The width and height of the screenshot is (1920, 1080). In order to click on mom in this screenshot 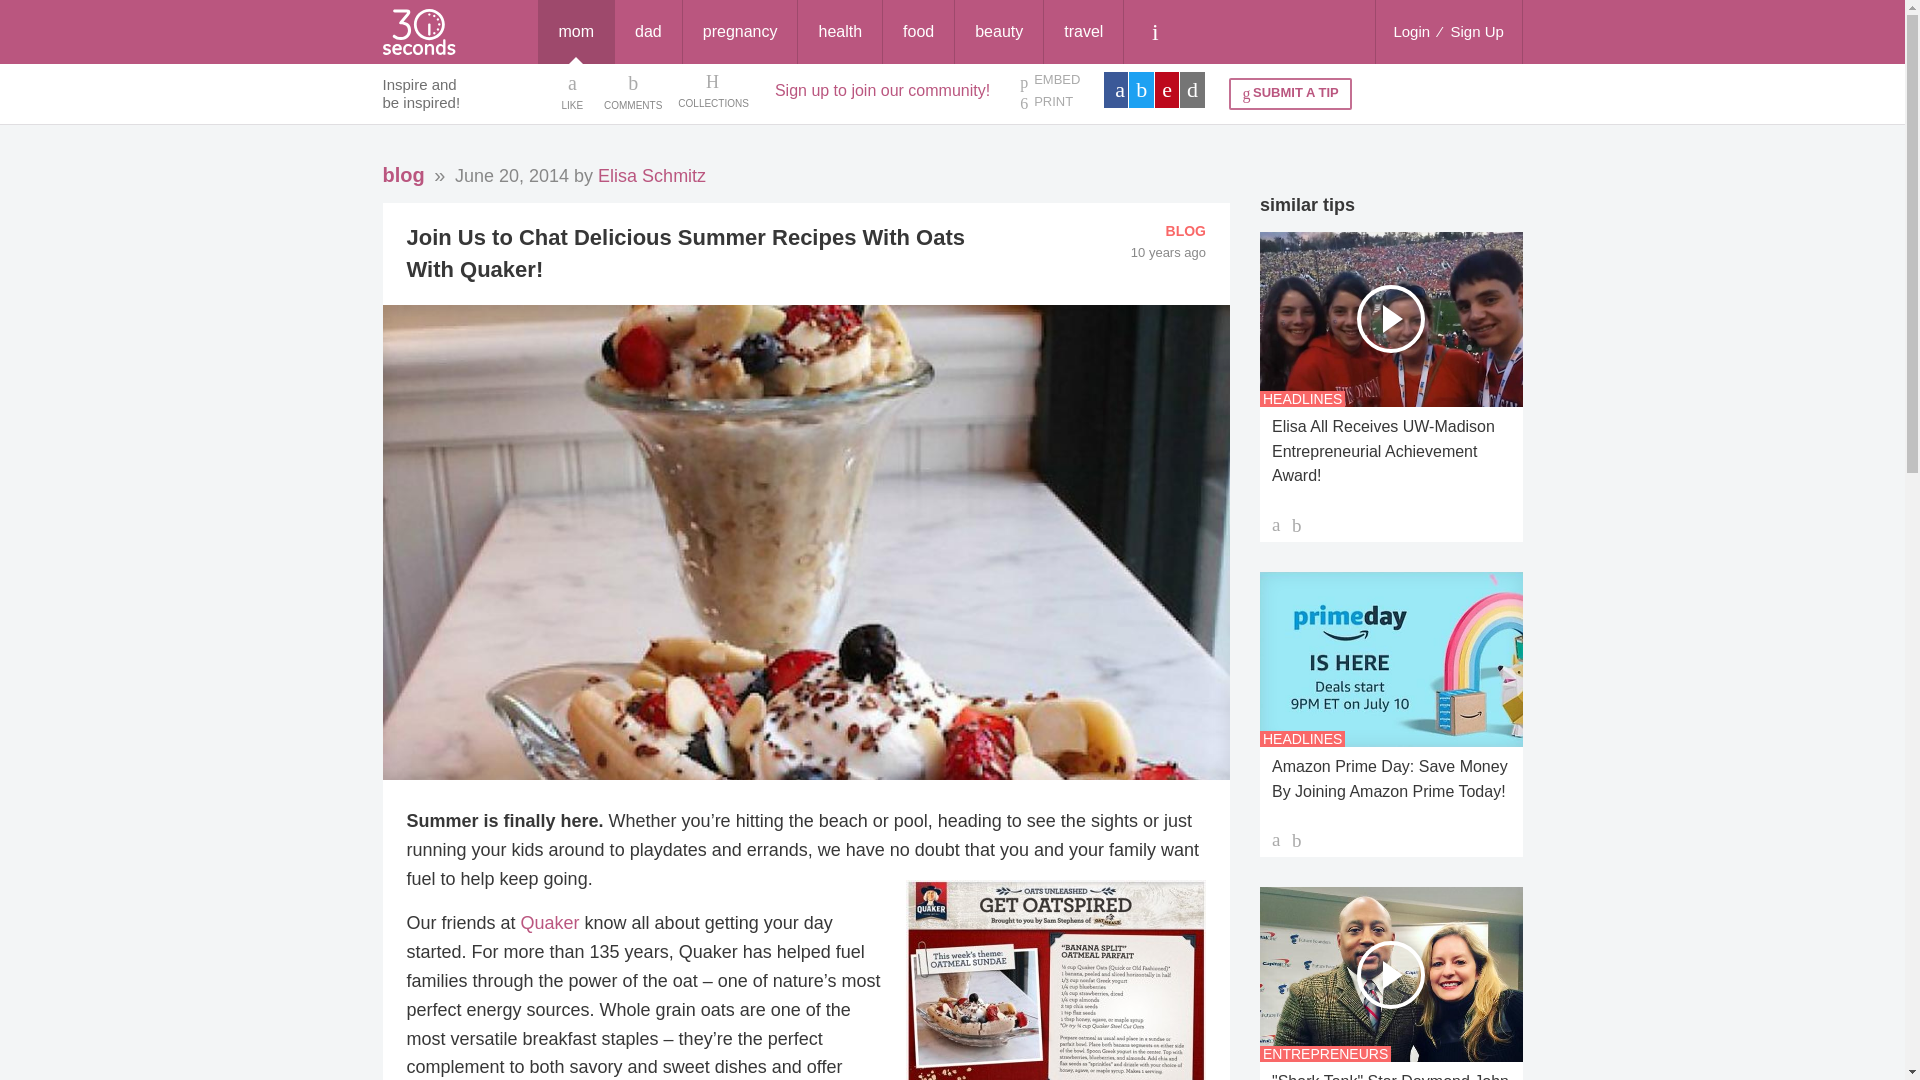, I will do `click(576, 32)`.